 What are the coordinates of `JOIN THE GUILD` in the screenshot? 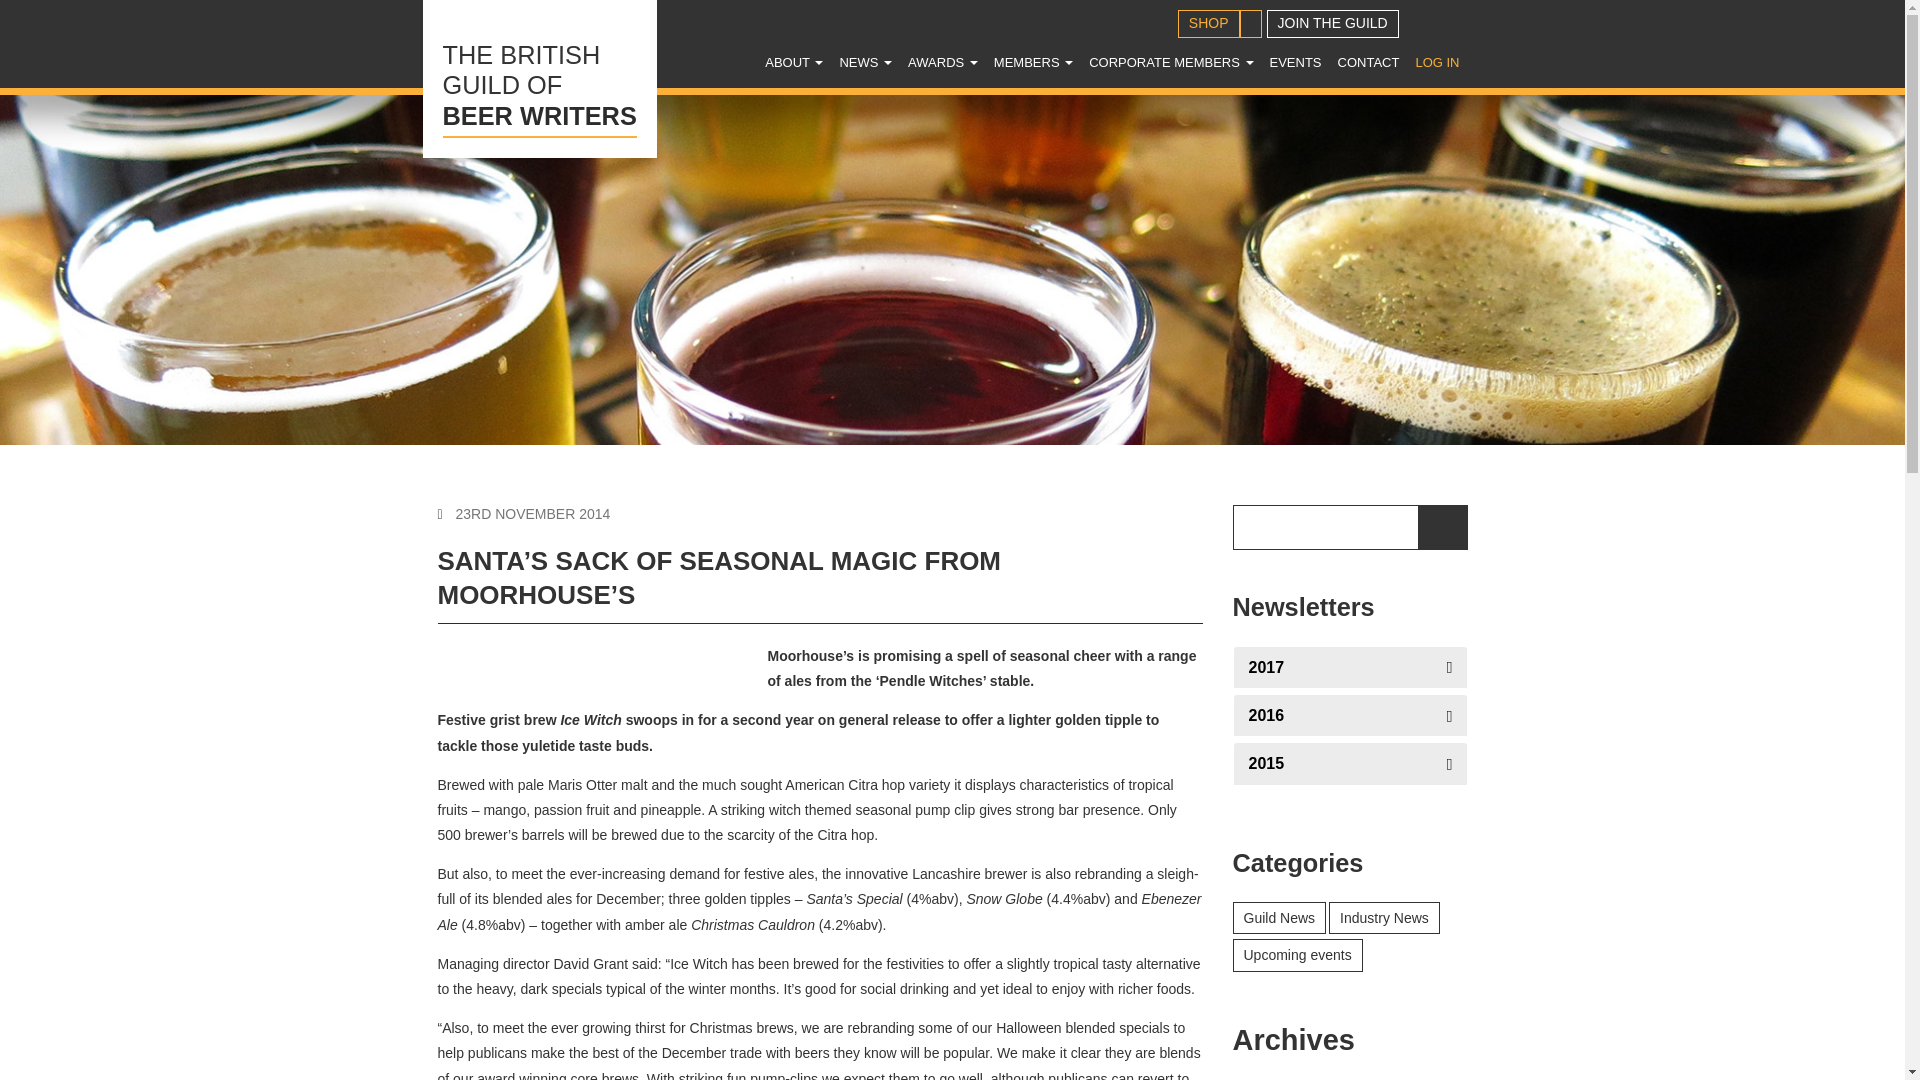 It's located at (1333, 23).